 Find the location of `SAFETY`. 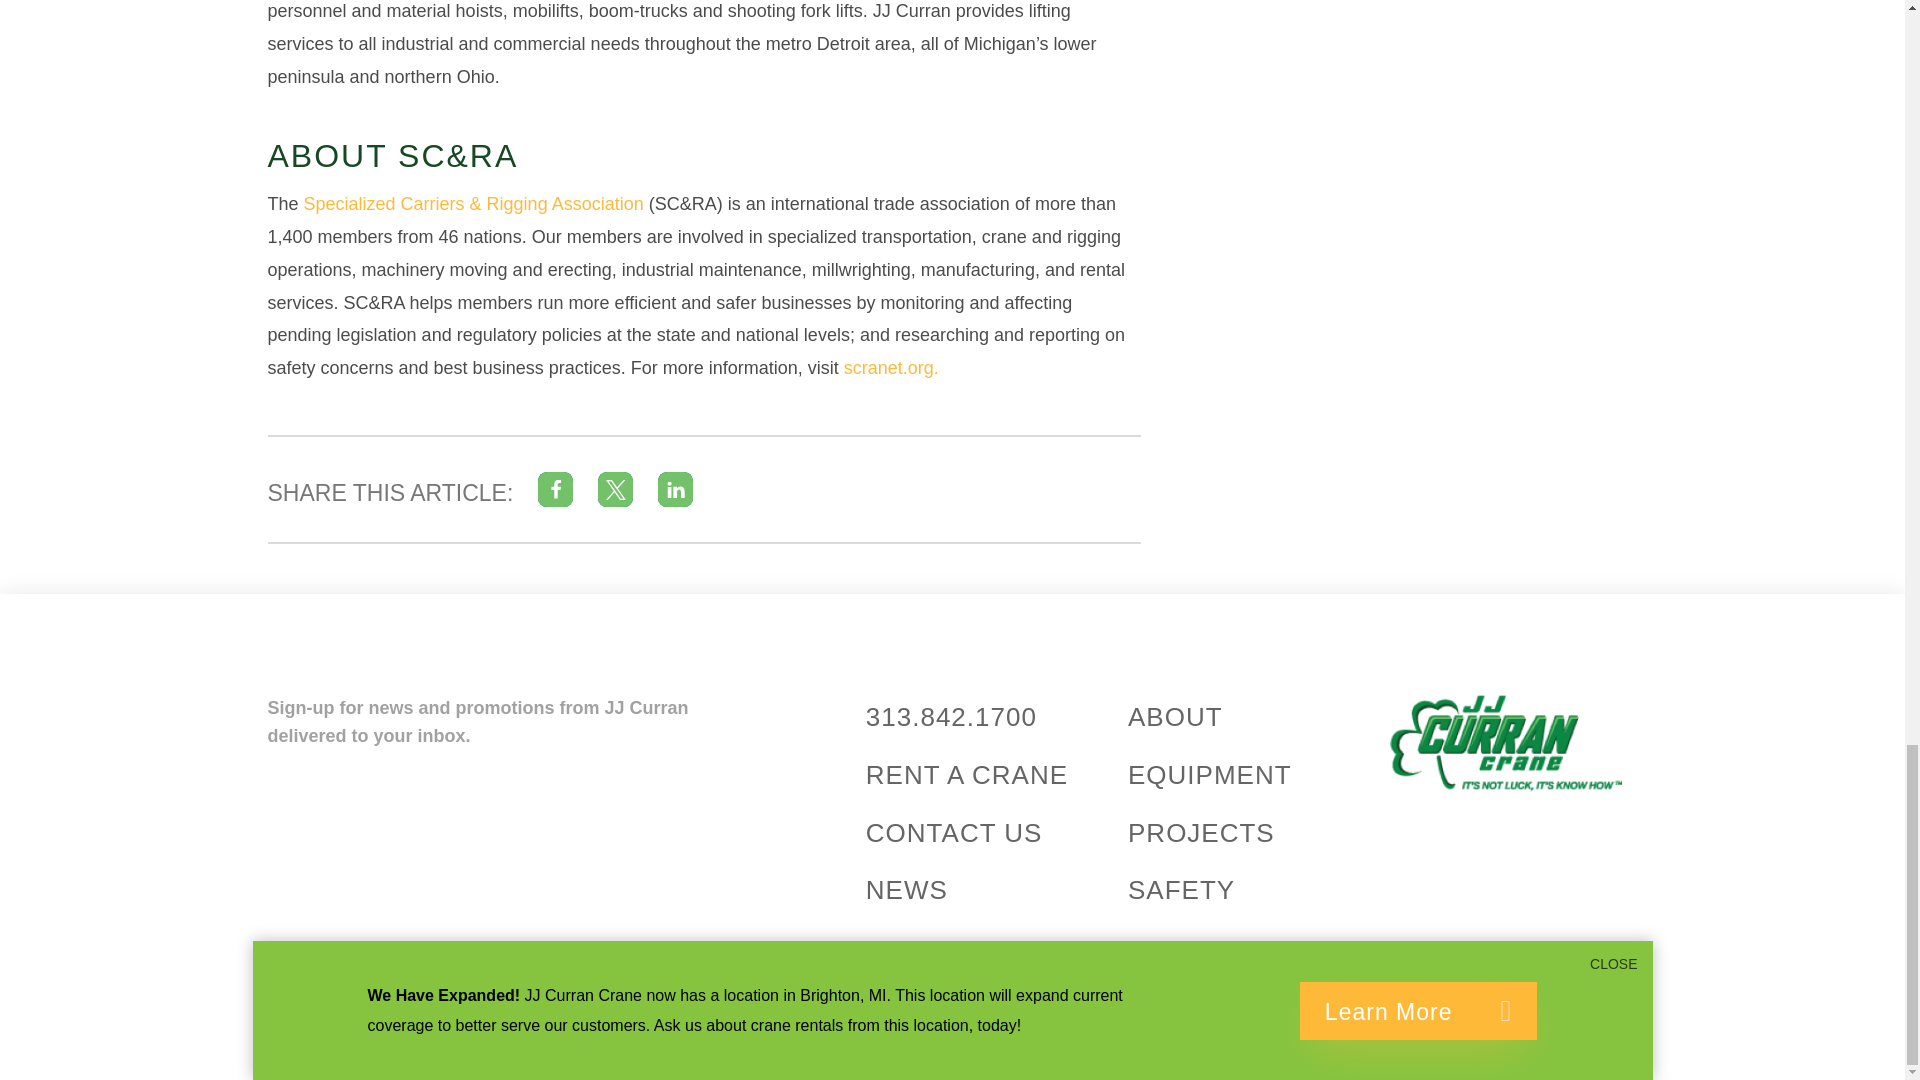

SAFETY is located at coordinates (1181, 890).